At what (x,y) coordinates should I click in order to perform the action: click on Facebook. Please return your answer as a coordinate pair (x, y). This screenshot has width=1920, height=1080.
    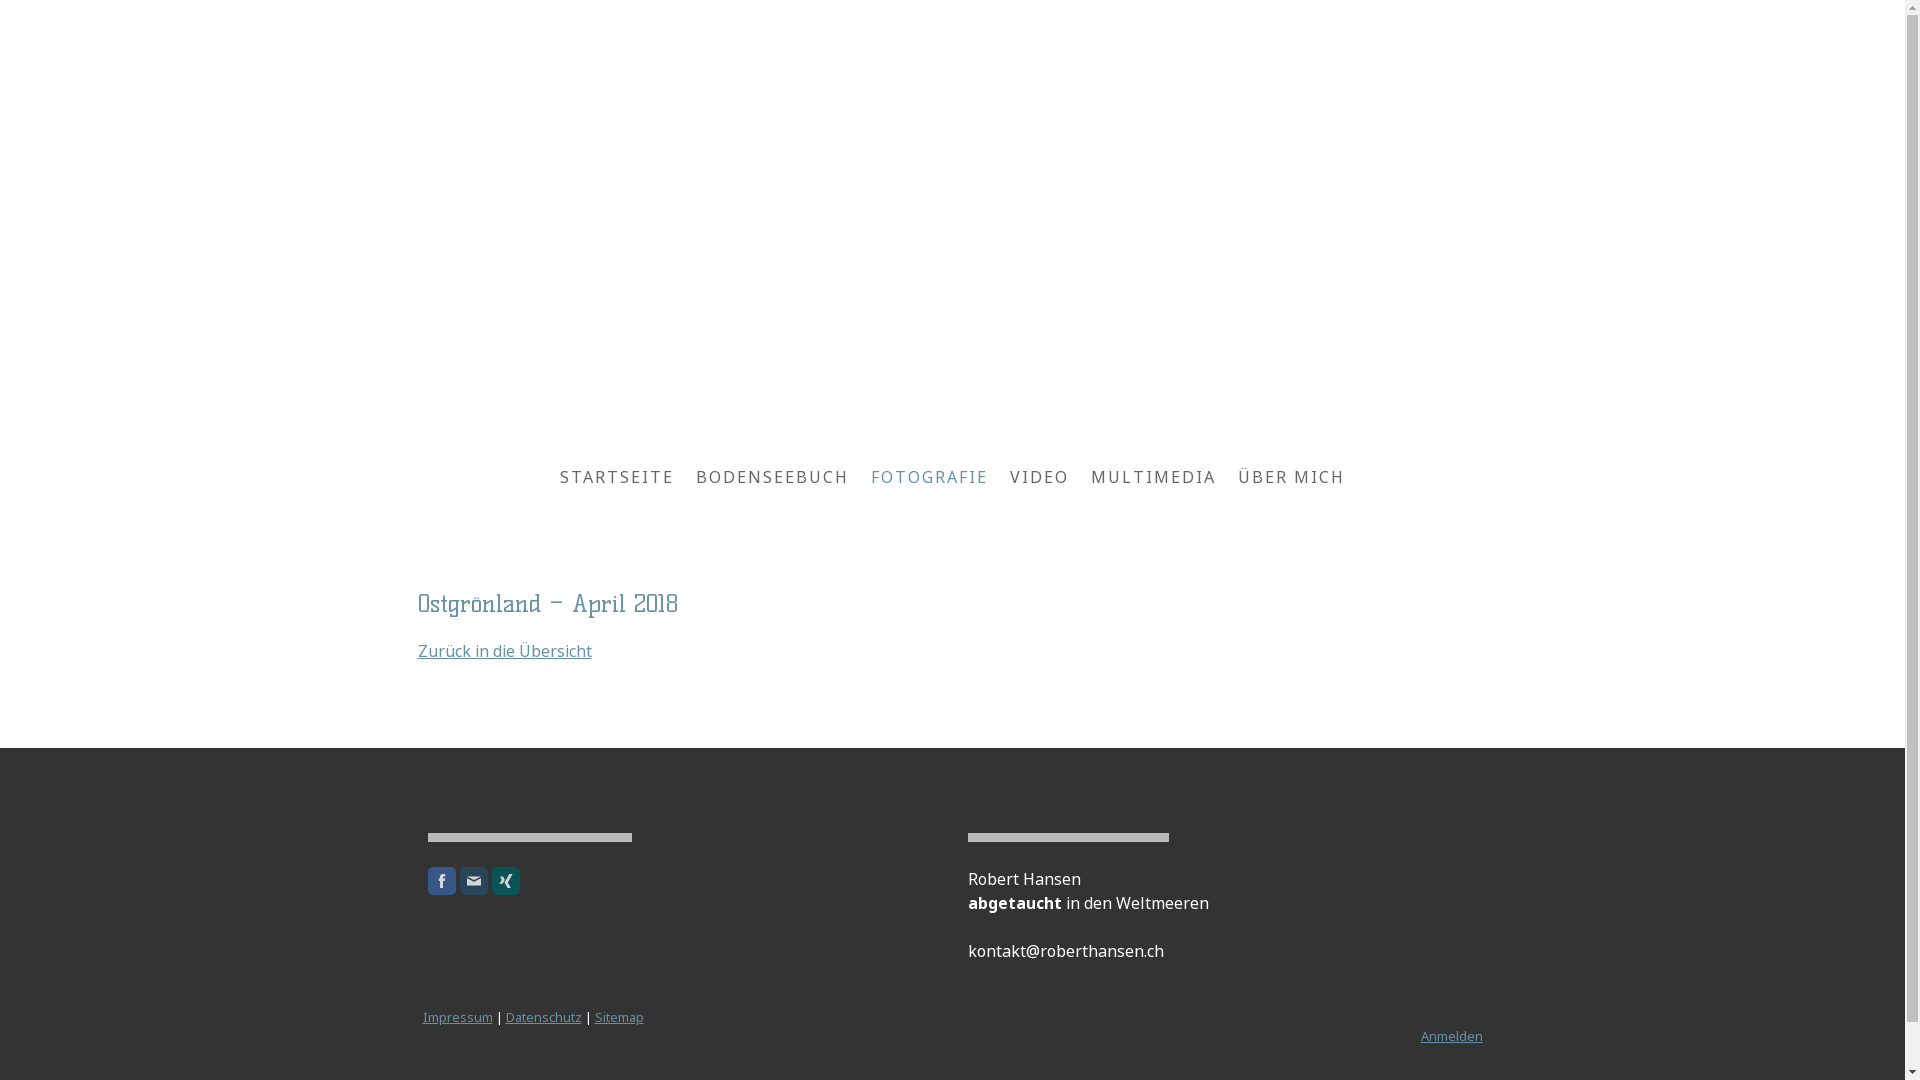
    Looking at the image, I should click on (442, 881).